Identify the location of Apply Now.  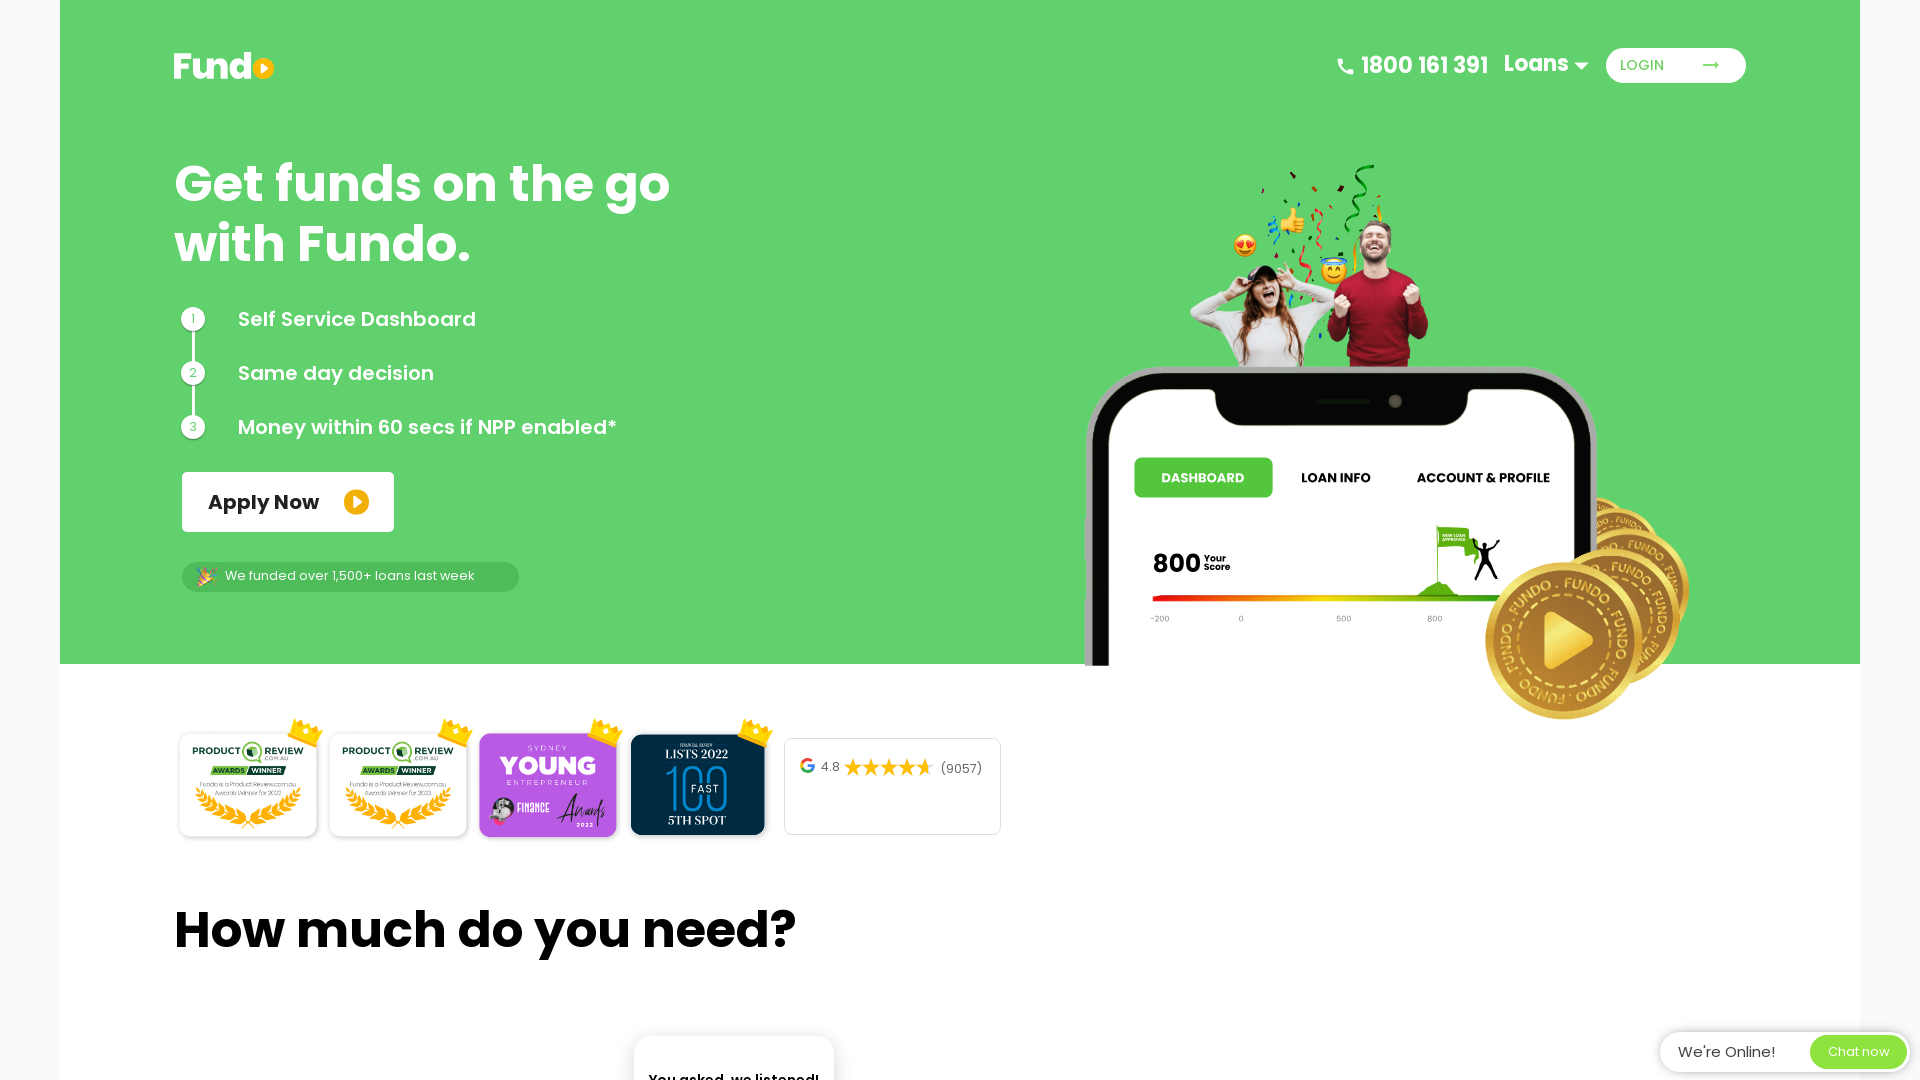
(288, 502).